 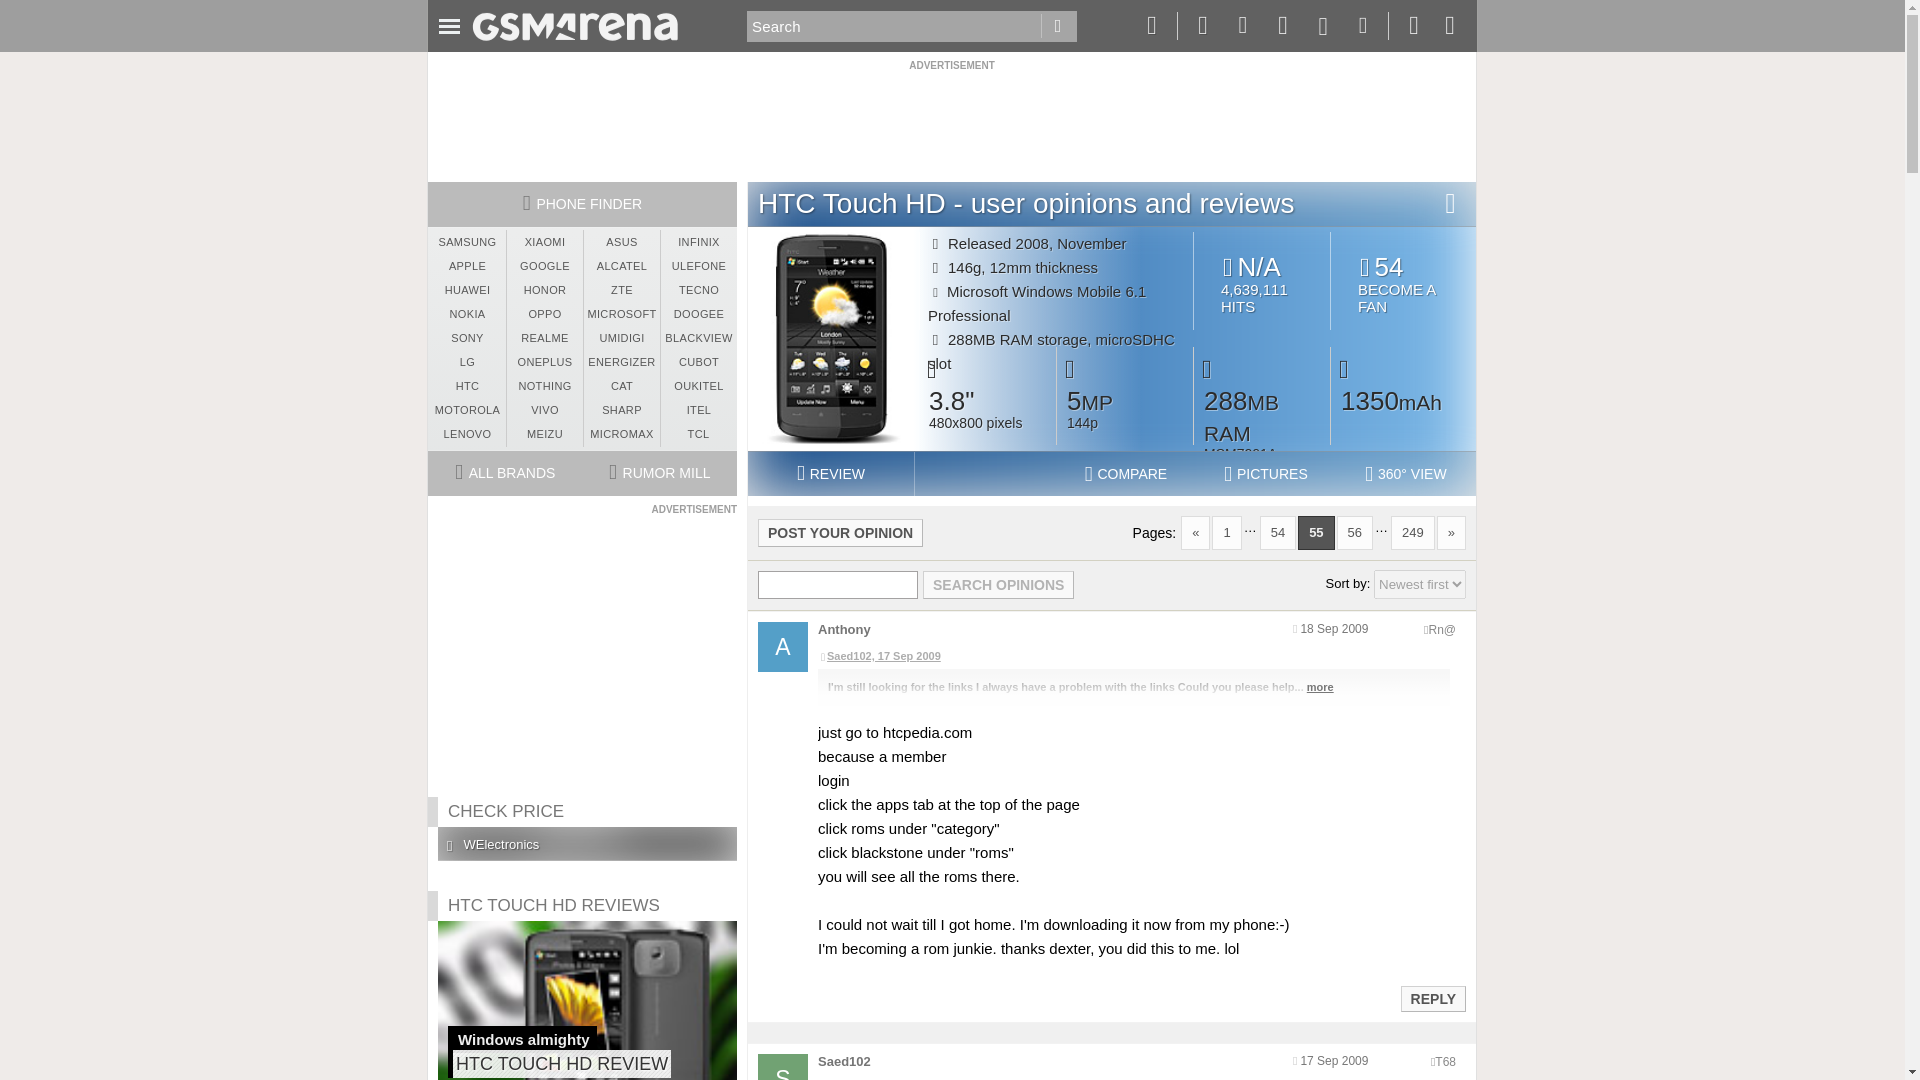 I want to click on Reply to this post, so click(x=830, y=474).